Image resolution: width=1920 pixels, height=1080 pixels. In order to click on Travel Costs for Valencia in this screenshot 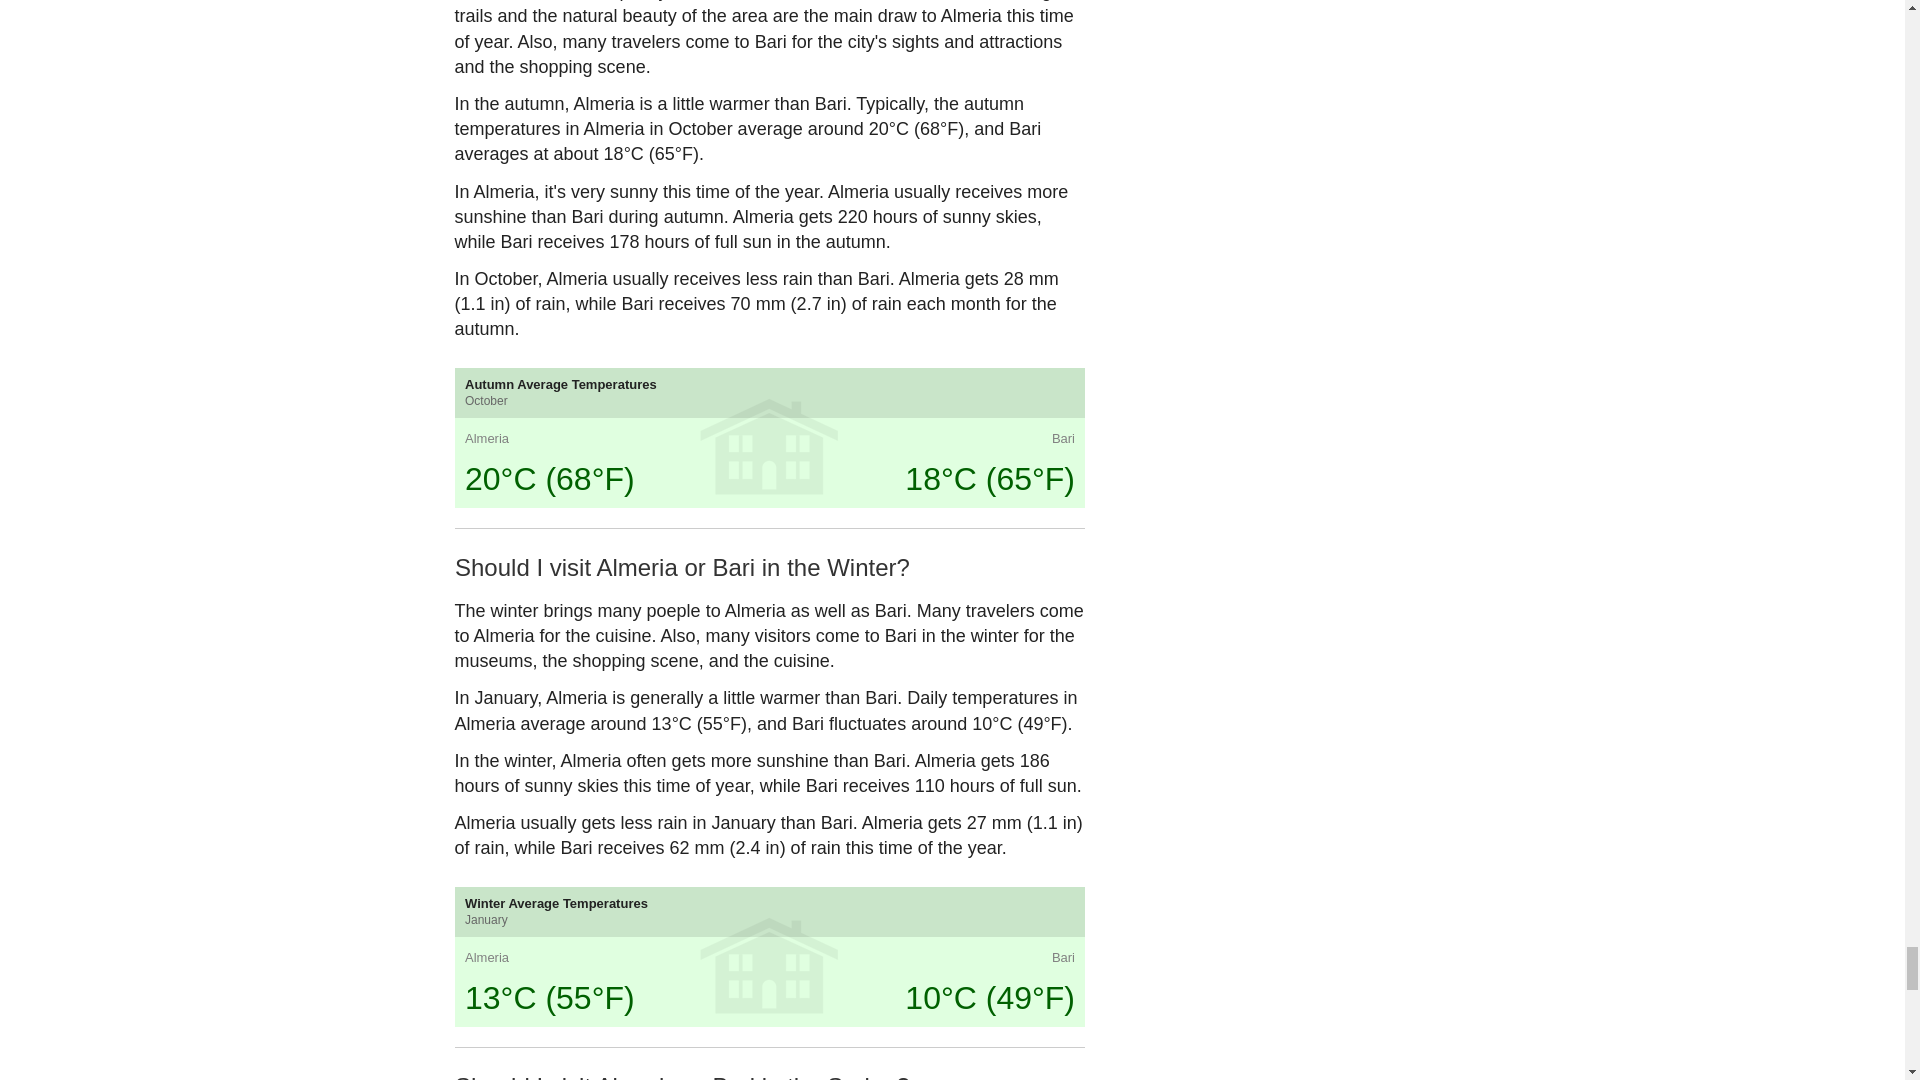, I will do `click(689, 574)`.